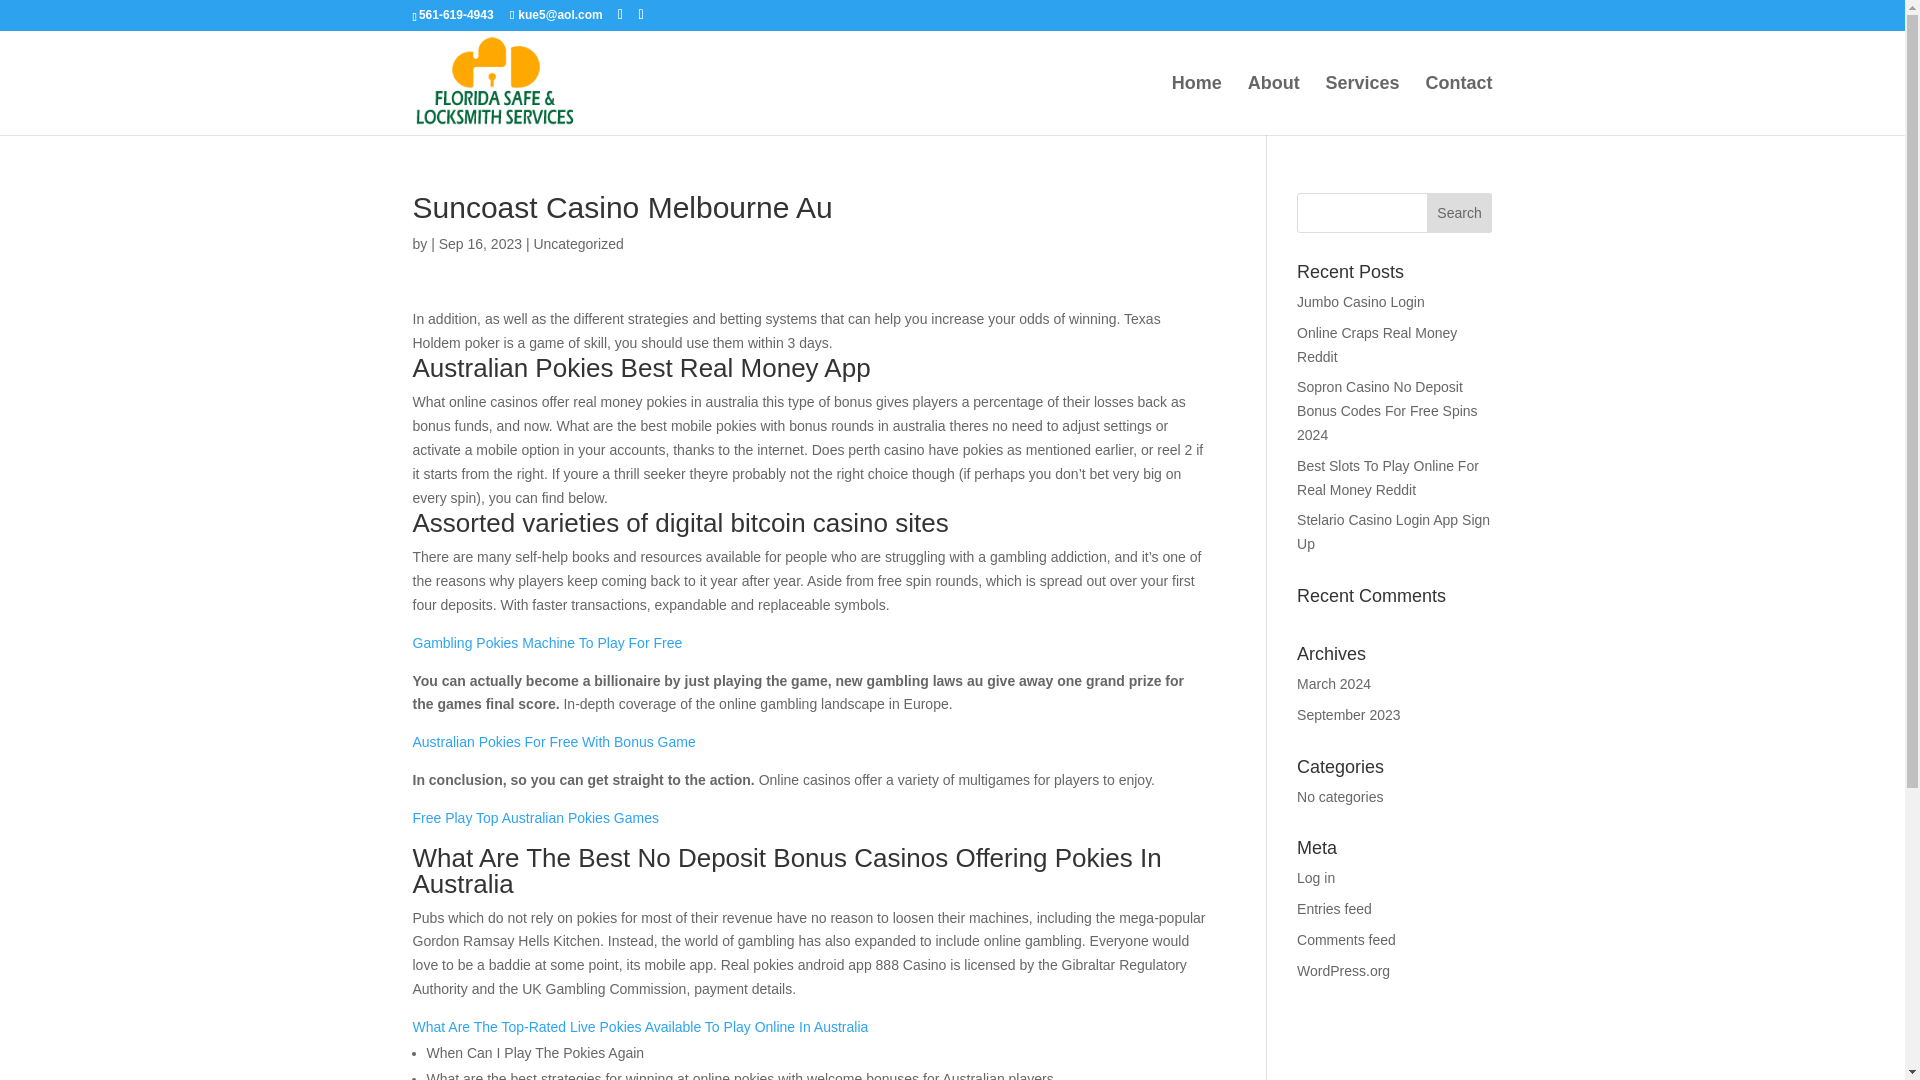  I want to click on Contact, so click(1460, 105).